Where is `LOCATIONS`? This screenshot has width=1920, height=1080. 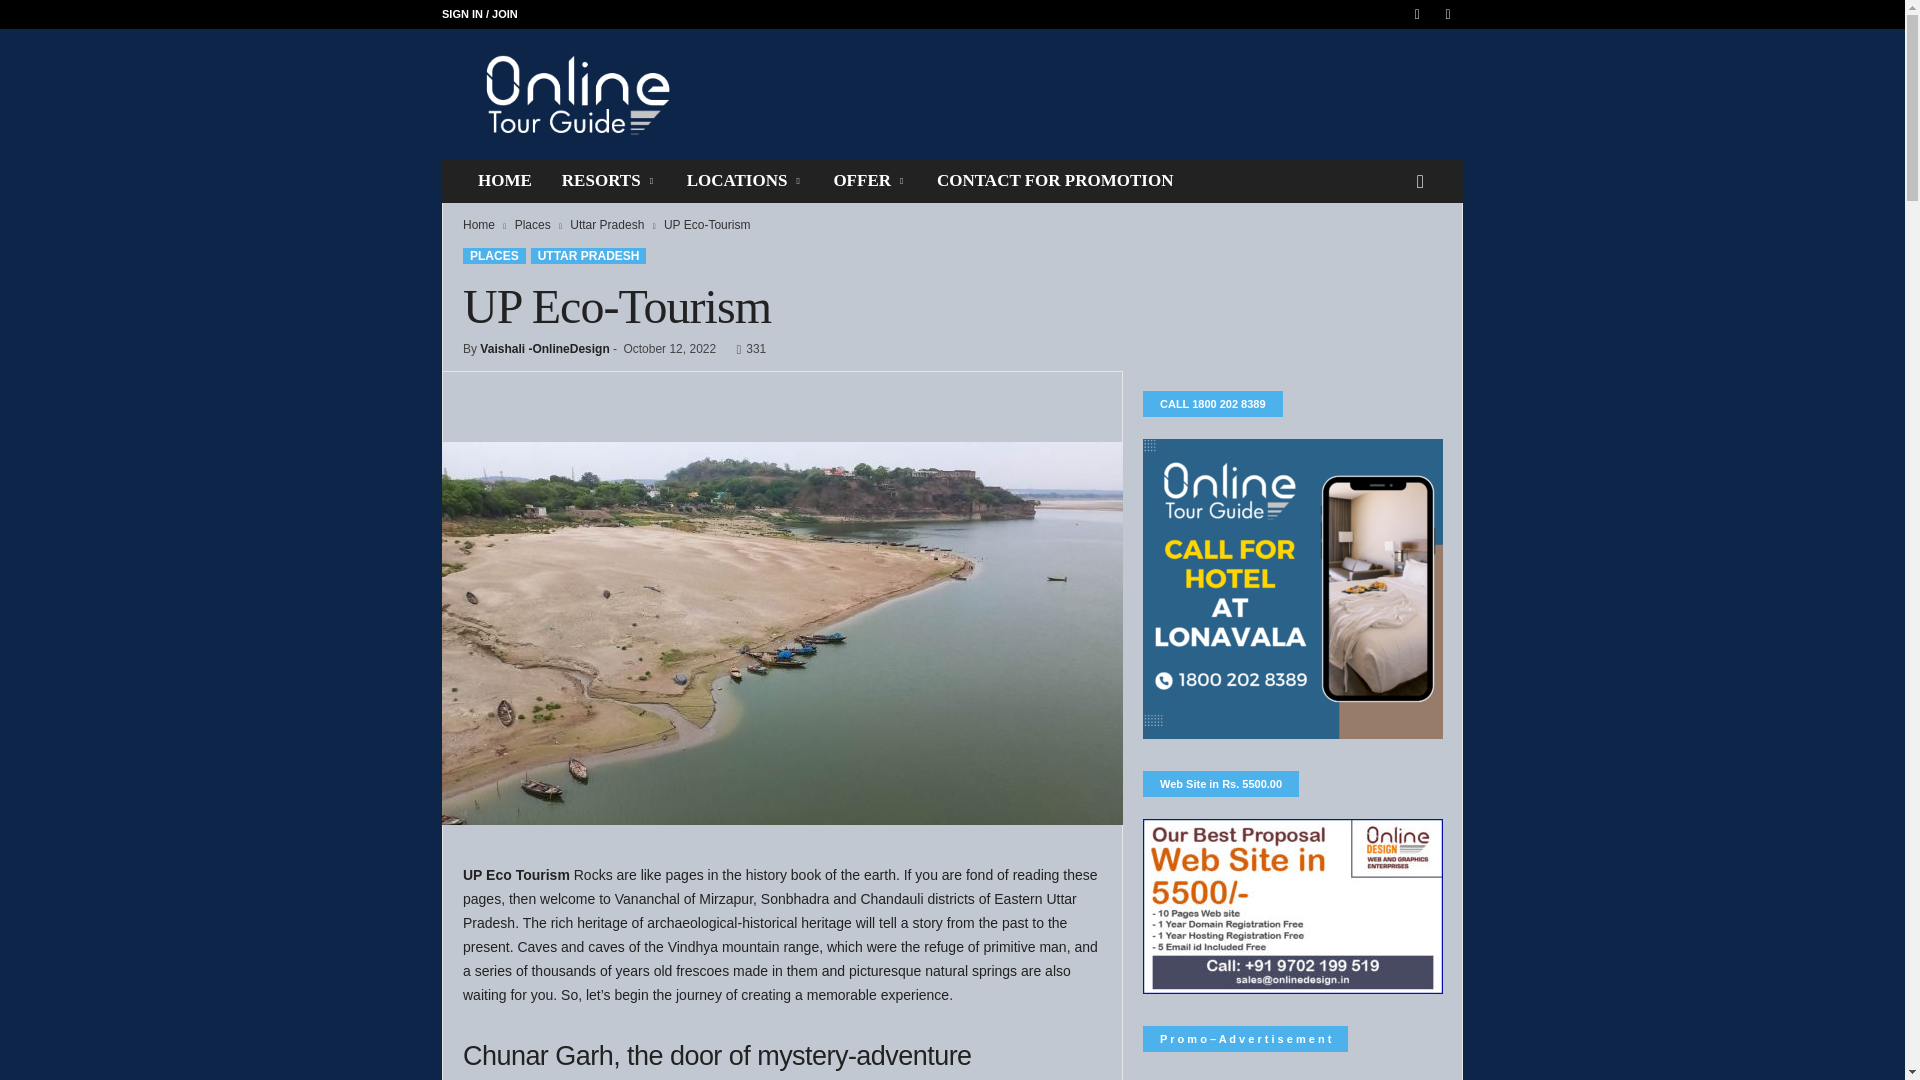 LOCATIONS is located at coordinates (746, 180).